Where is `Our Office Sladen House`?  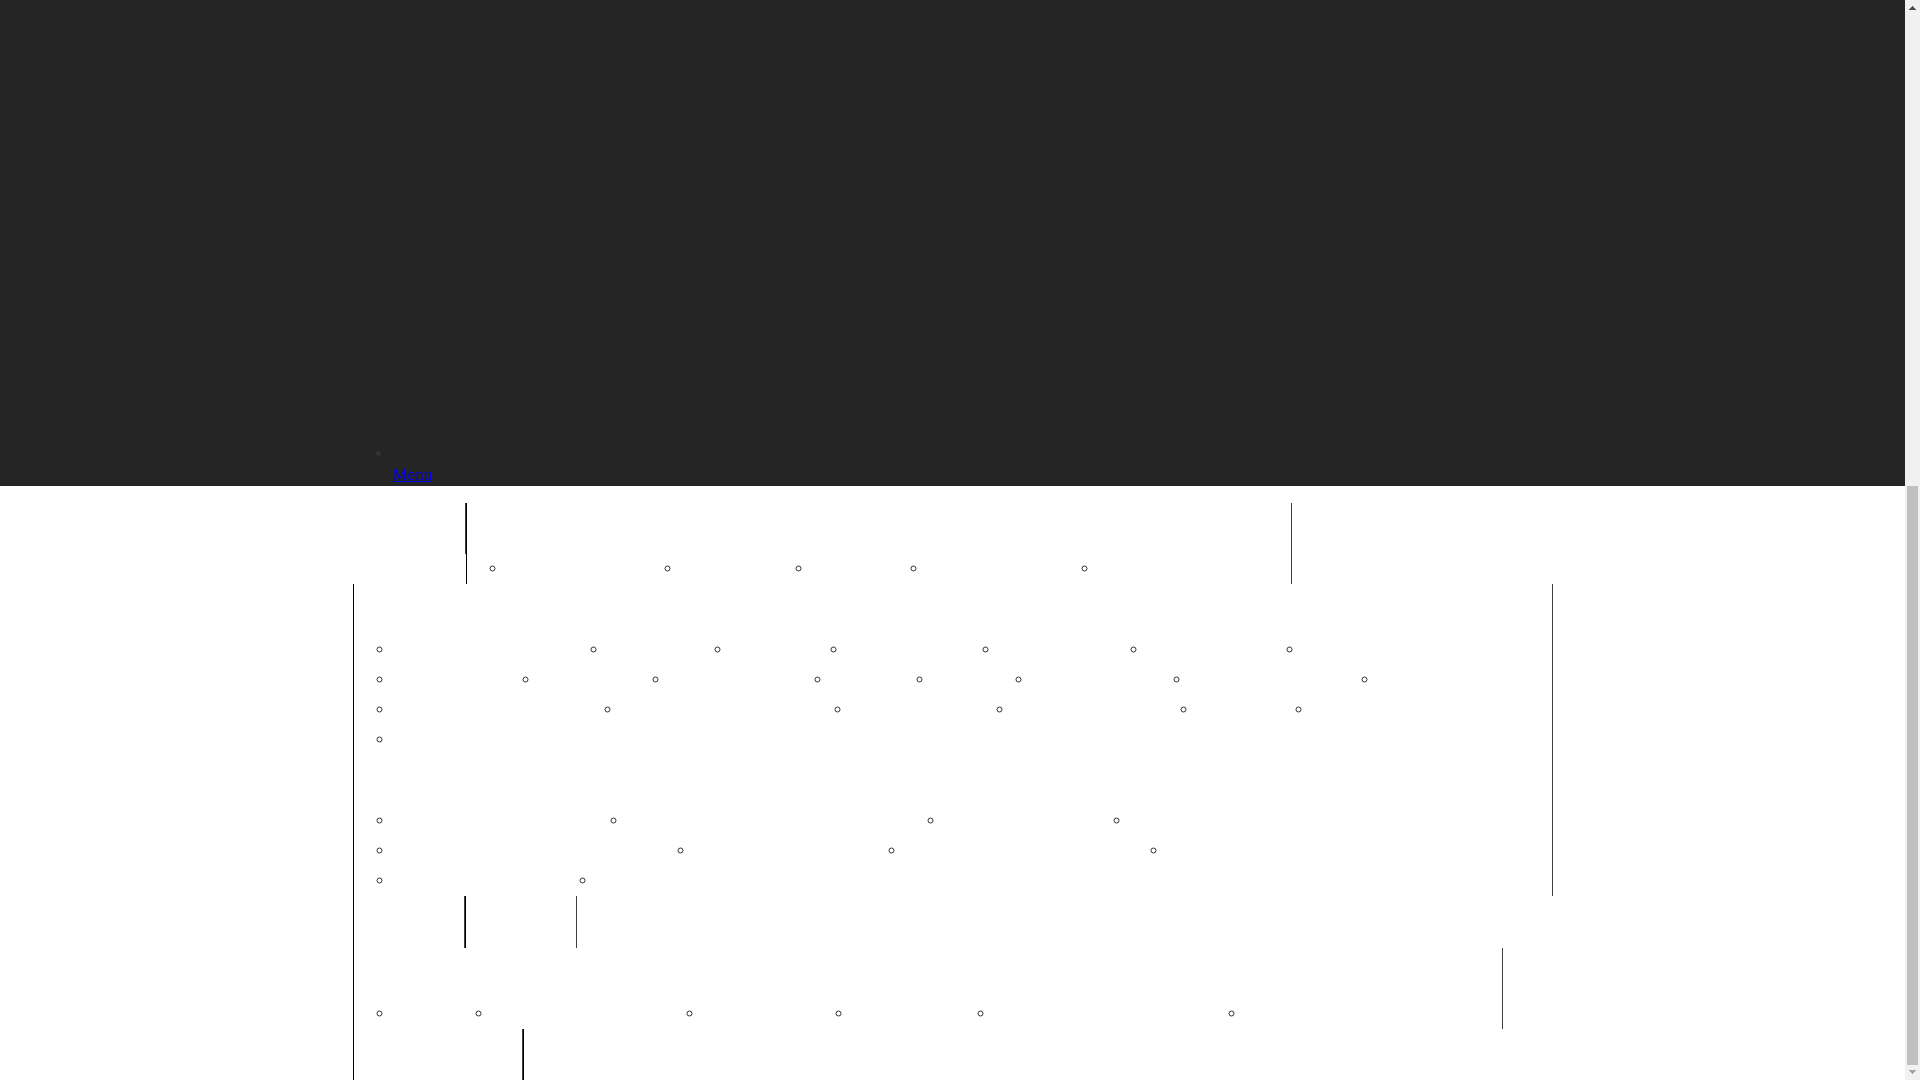 Our Office Sladen House is located at coordinates (1194, 569).